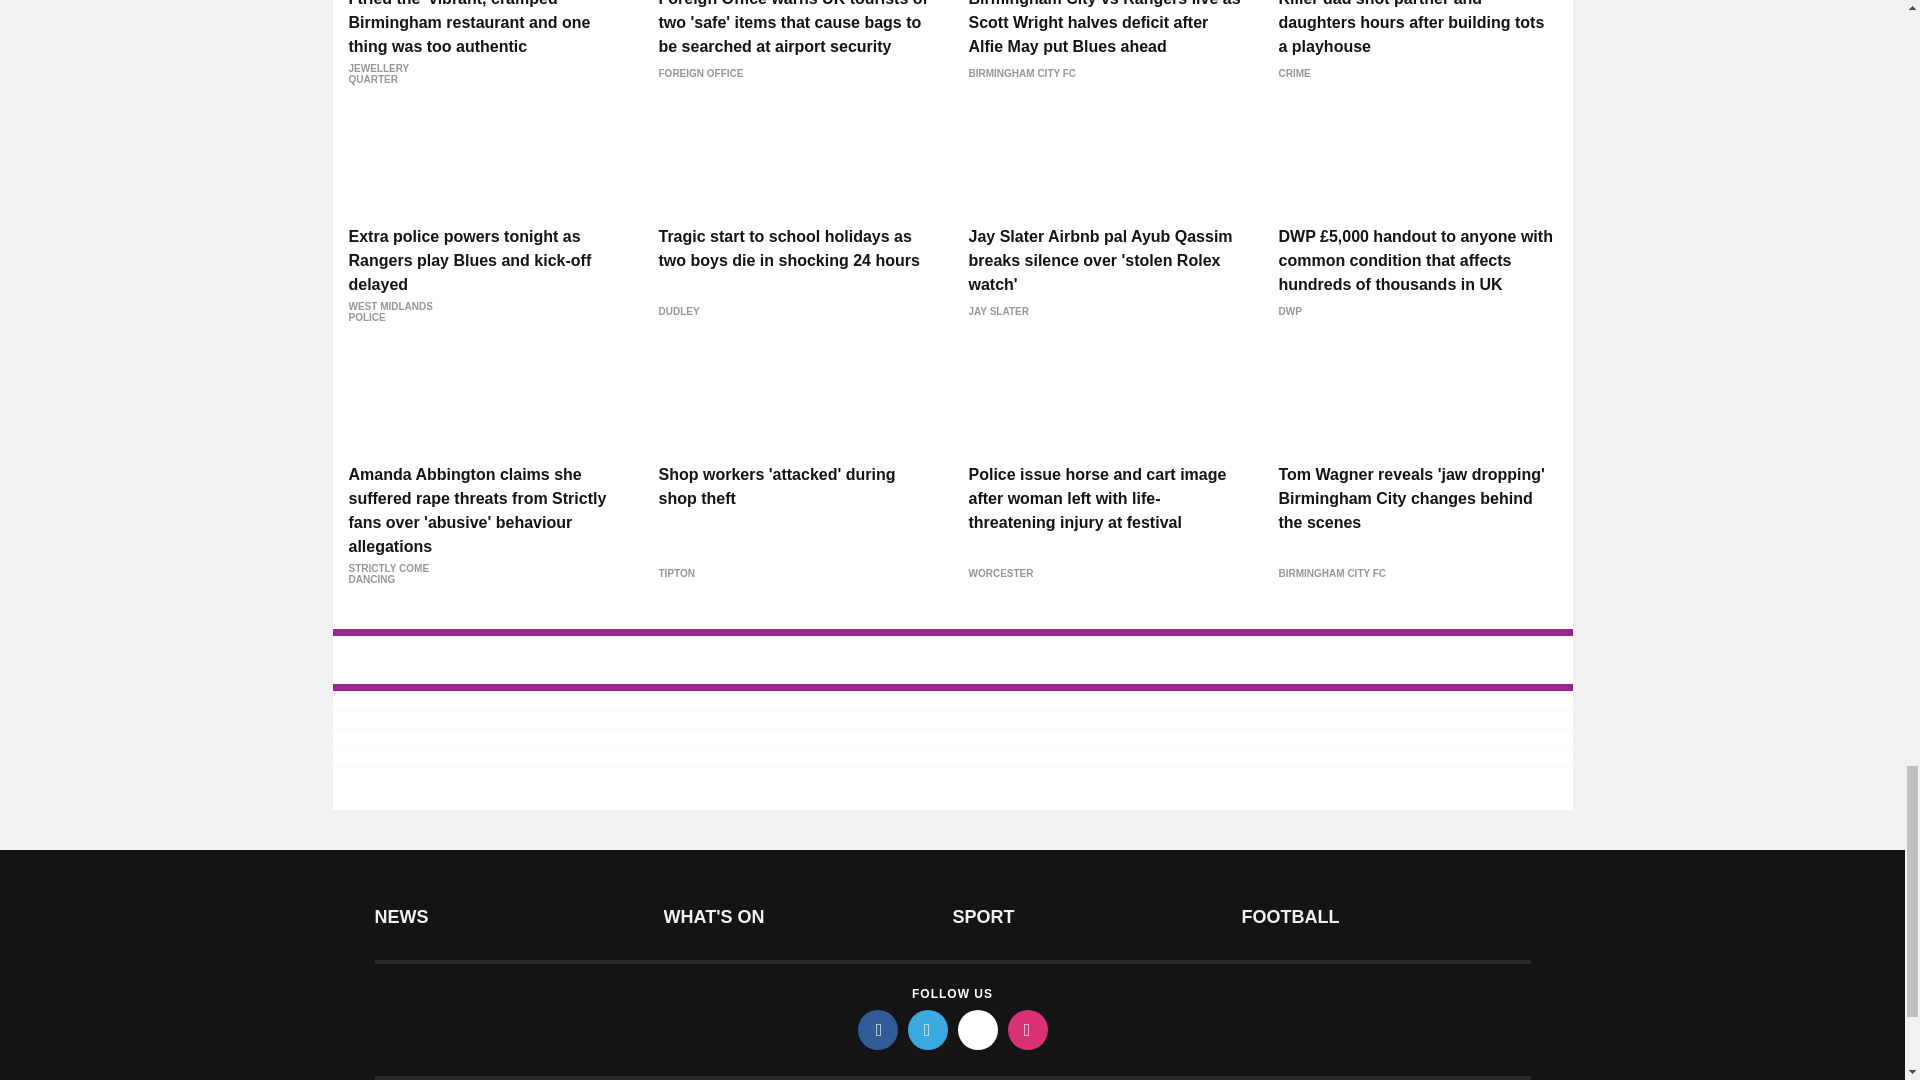  I want to click on instagram, so click(1028, 1029).